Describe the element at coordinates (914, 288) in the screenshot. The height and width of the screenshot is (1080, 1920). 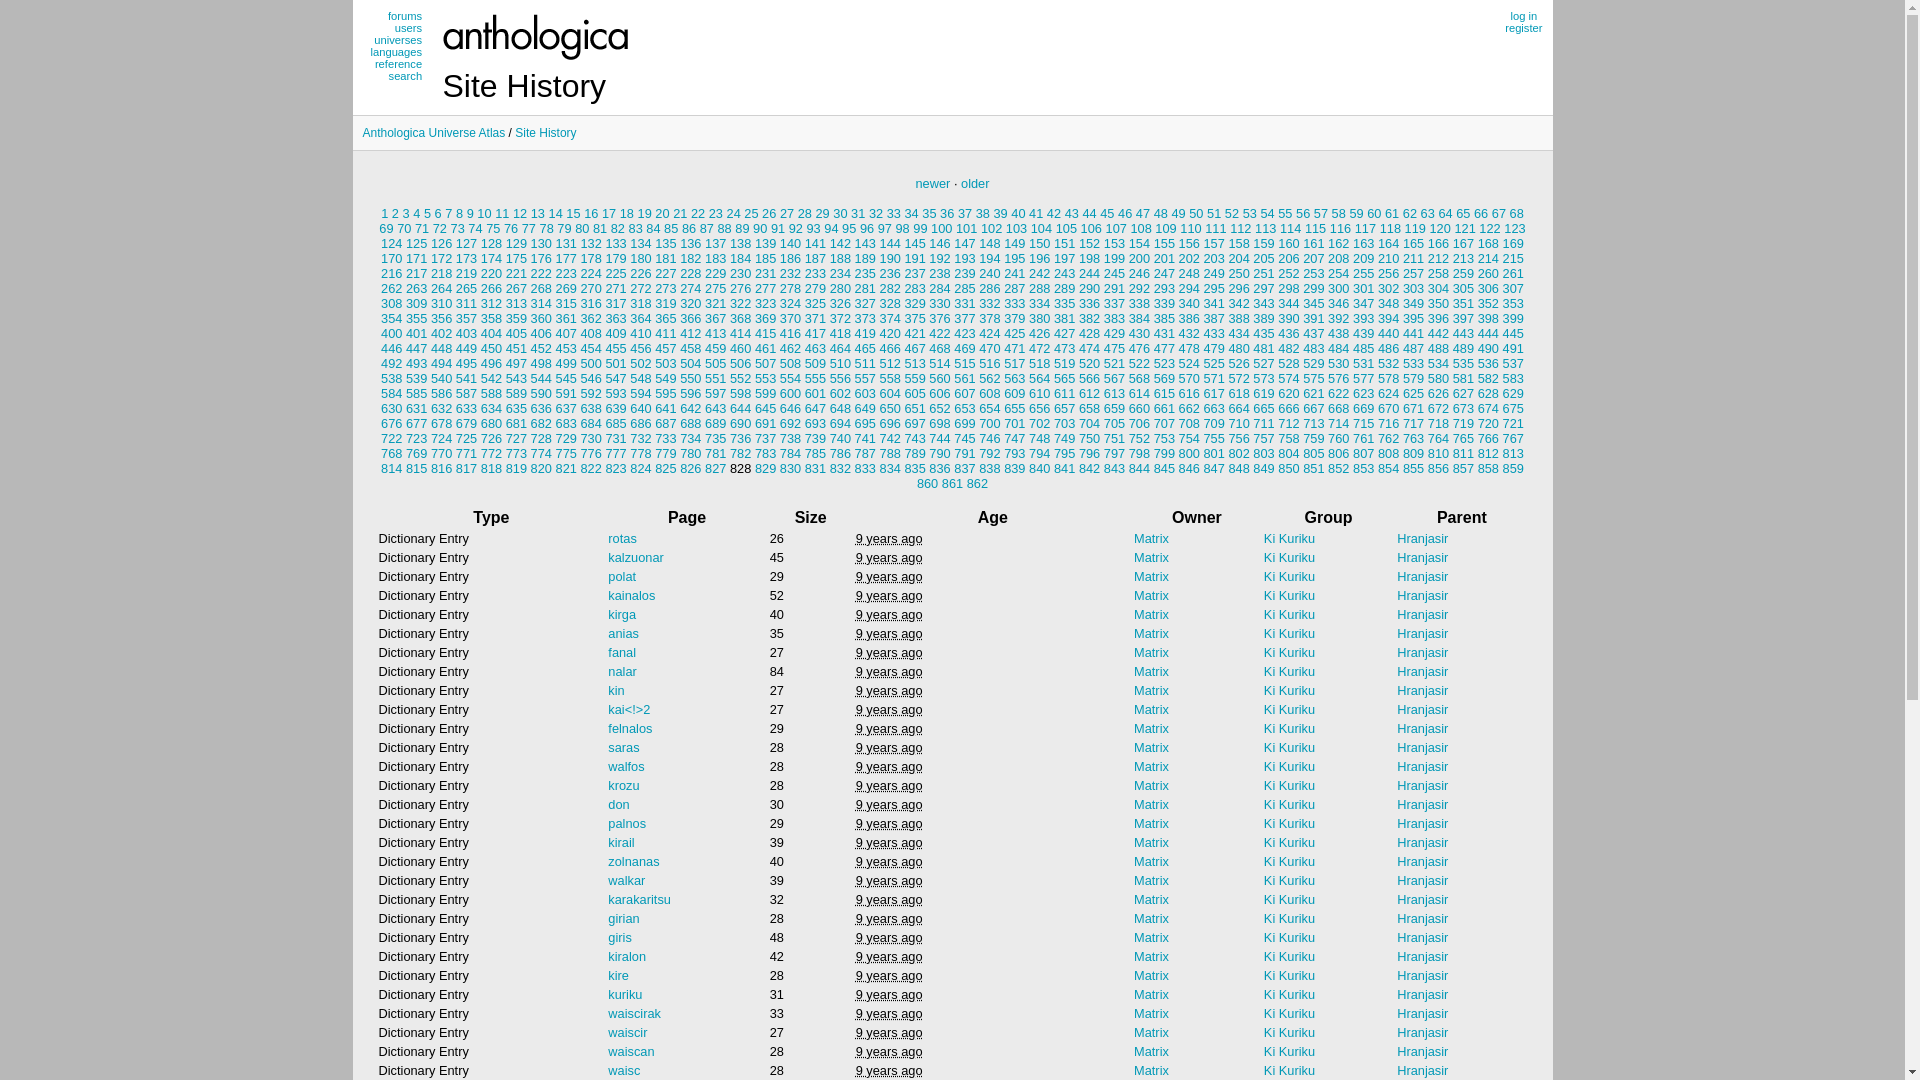
I see `283` at that location.